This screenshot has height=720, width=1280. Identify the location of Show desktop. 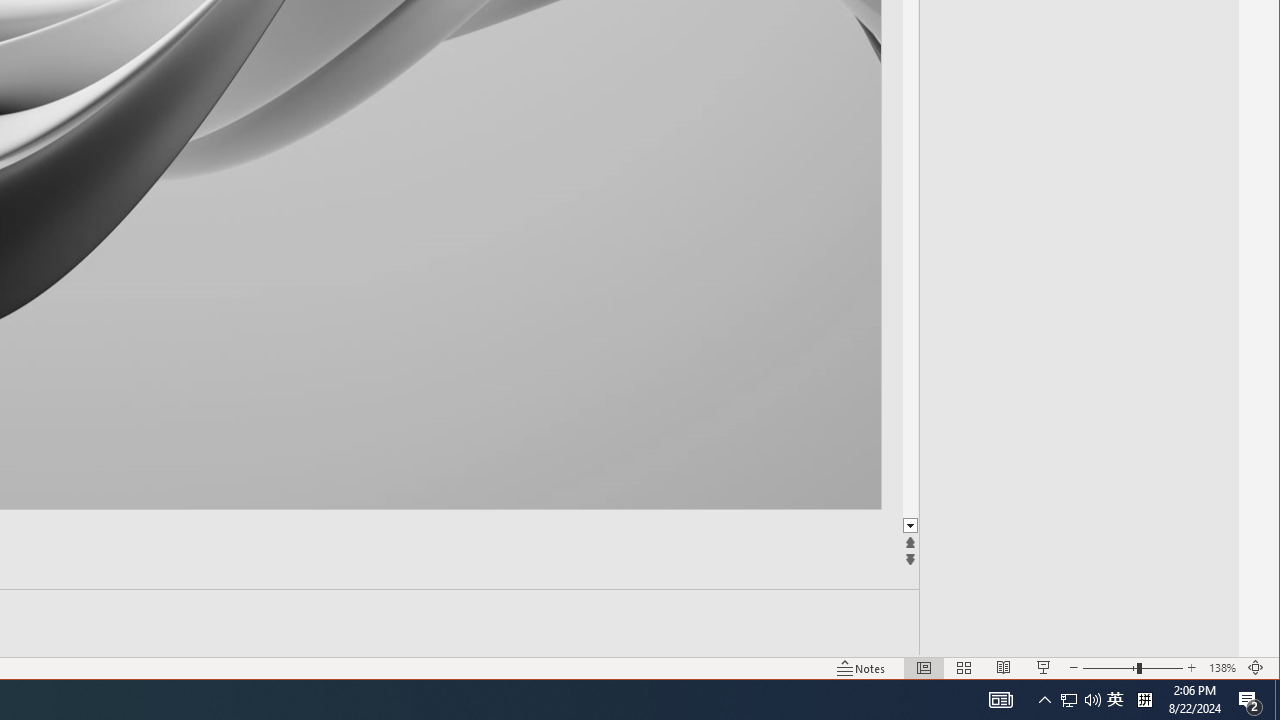
(1277, 700).